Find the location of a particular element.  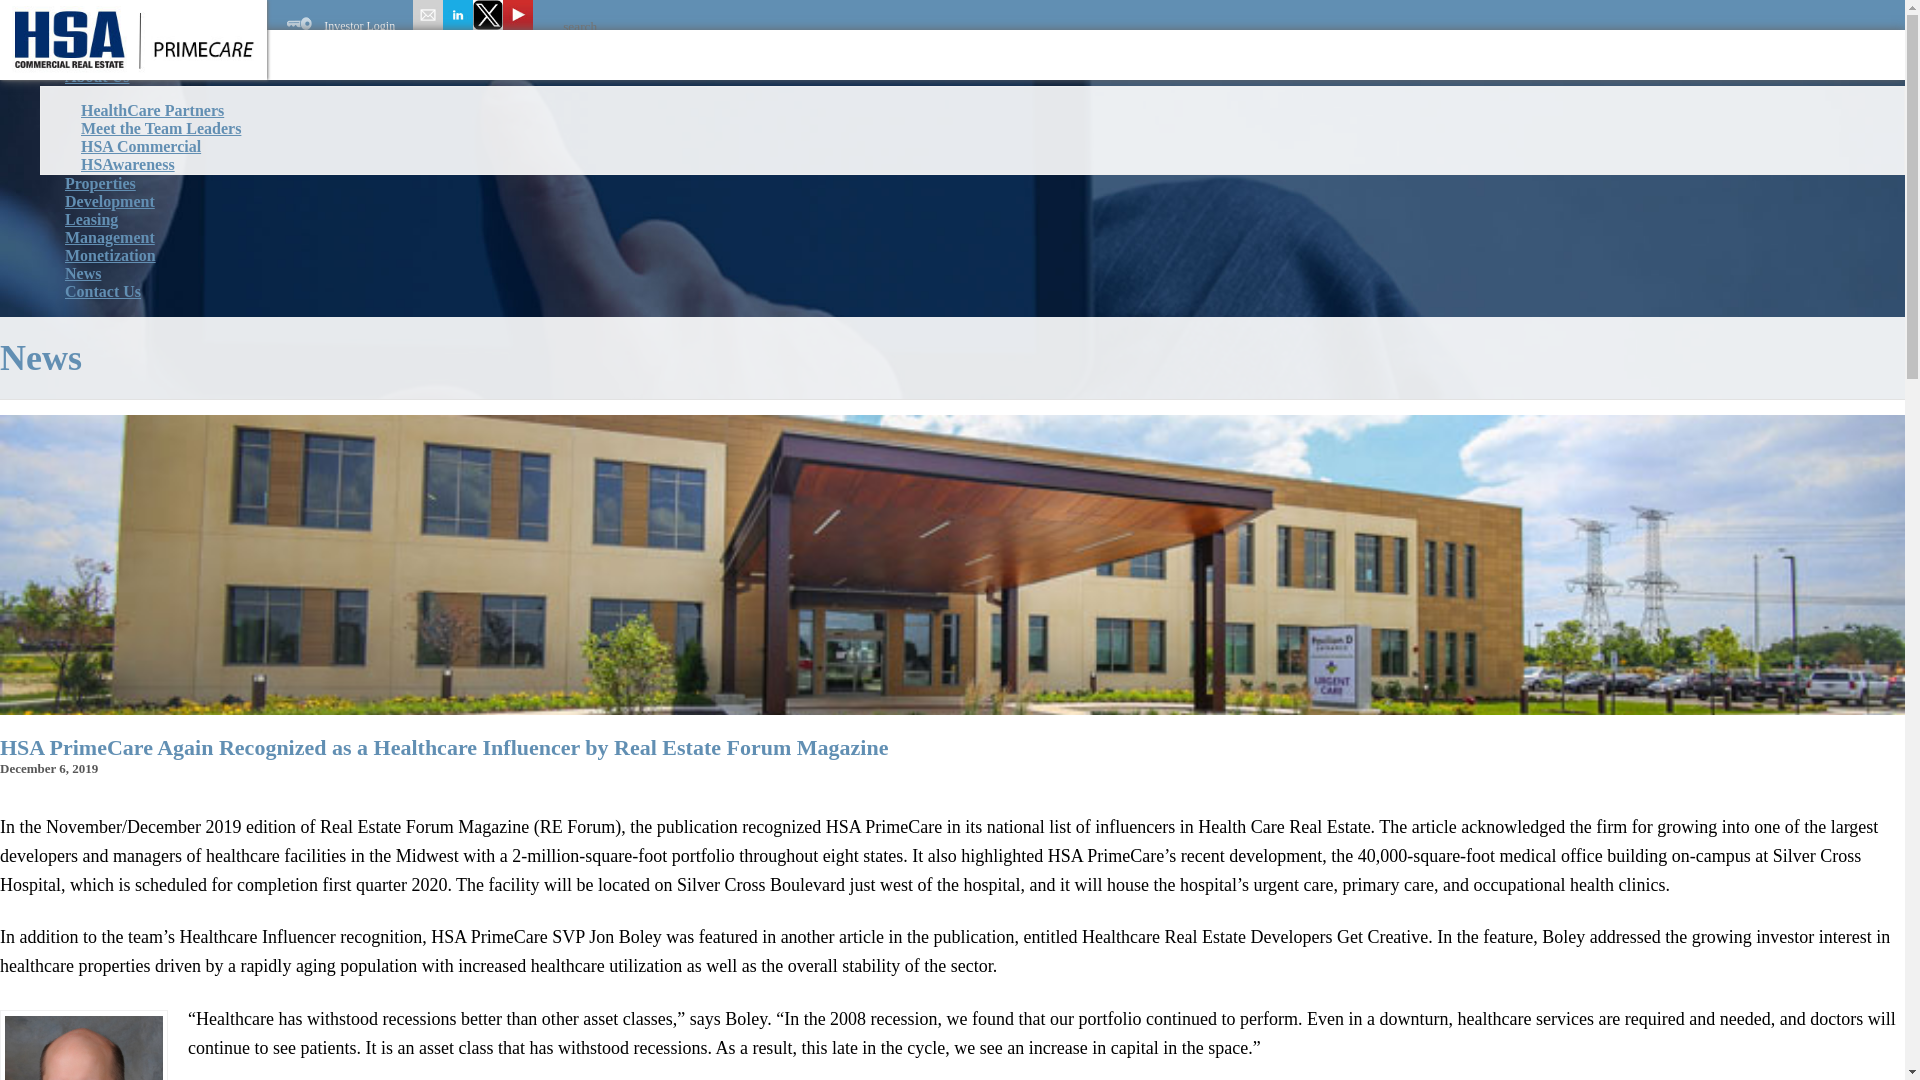

Development is located at coordinates (109, 201).